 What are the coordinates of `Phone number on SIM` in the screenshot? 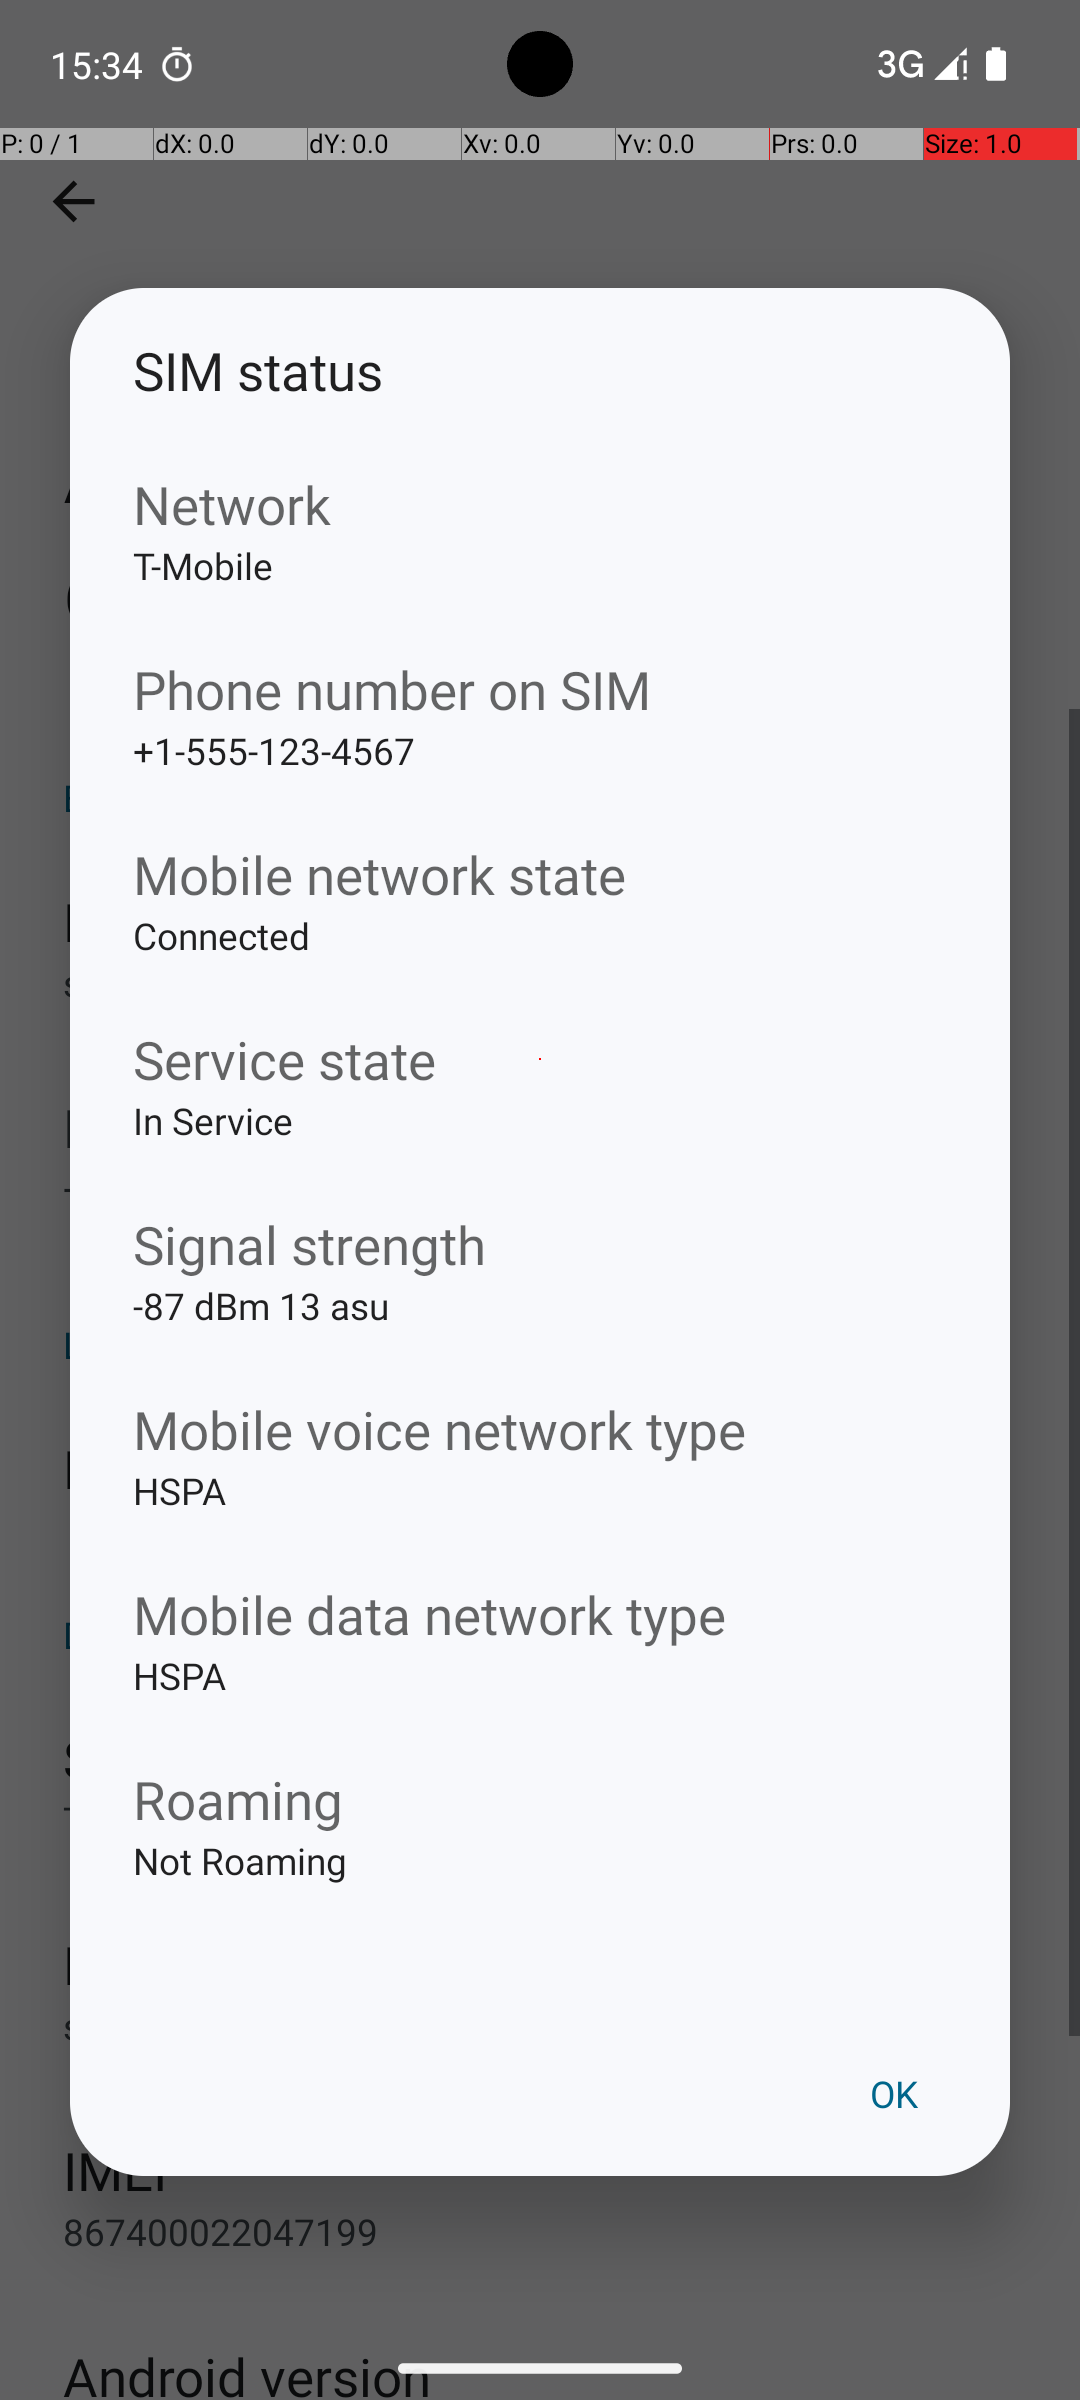 It's located at (540, 690).